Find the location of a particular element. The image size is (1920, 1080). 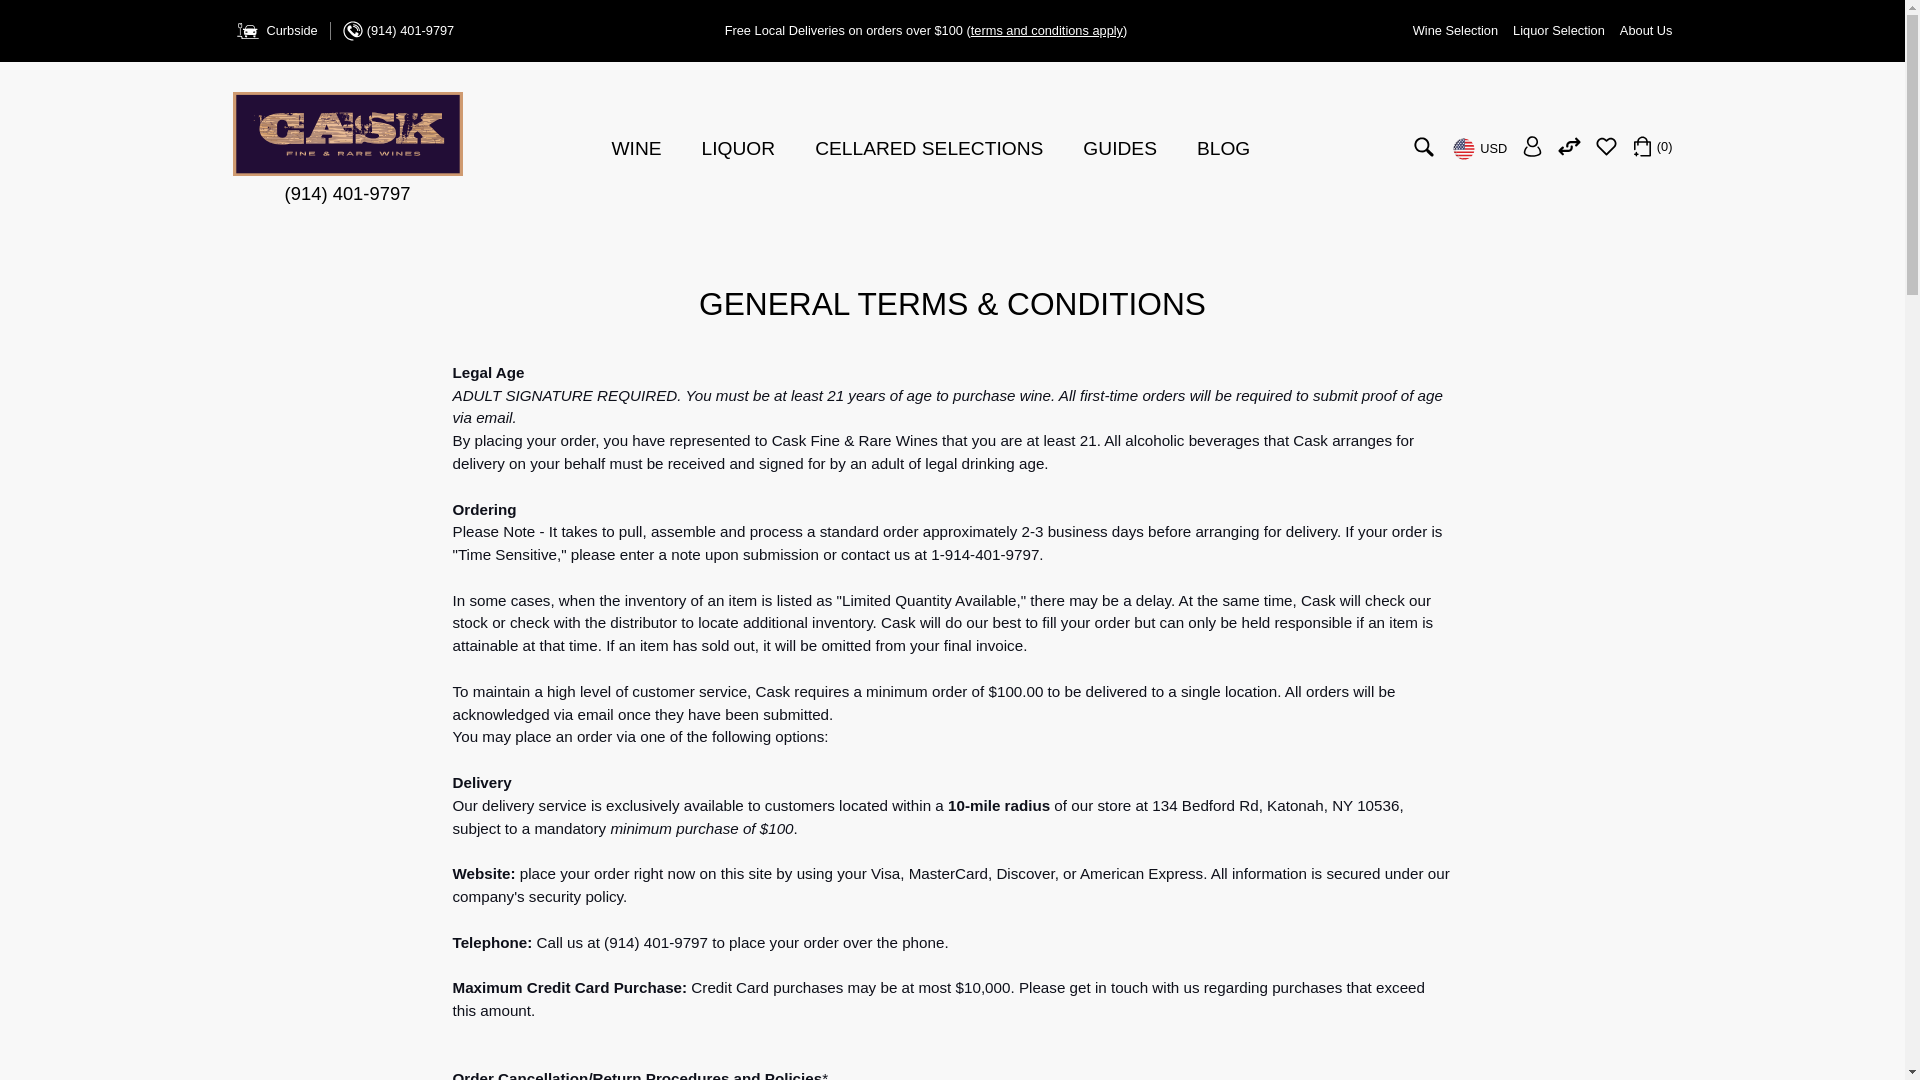

Guides is located at coordinates (1120, 148).